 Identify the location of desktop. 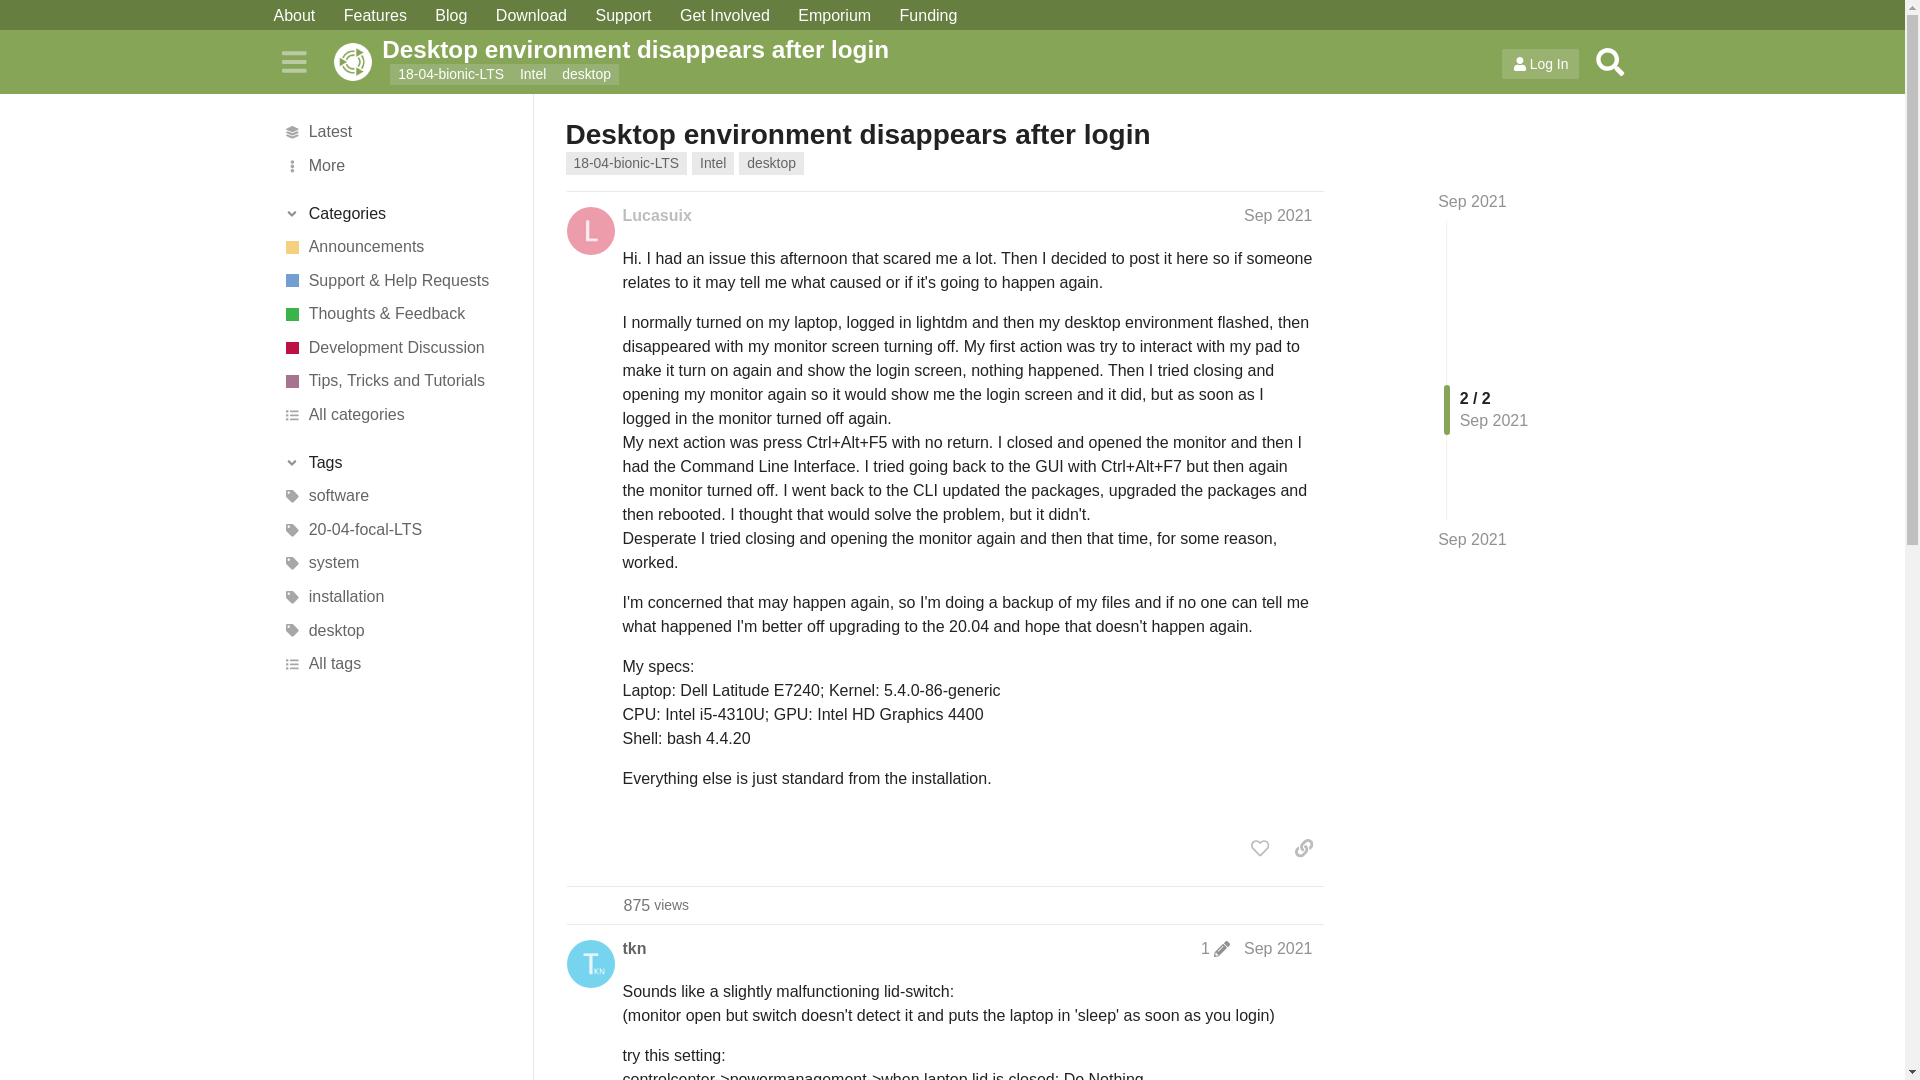
(772, 163).